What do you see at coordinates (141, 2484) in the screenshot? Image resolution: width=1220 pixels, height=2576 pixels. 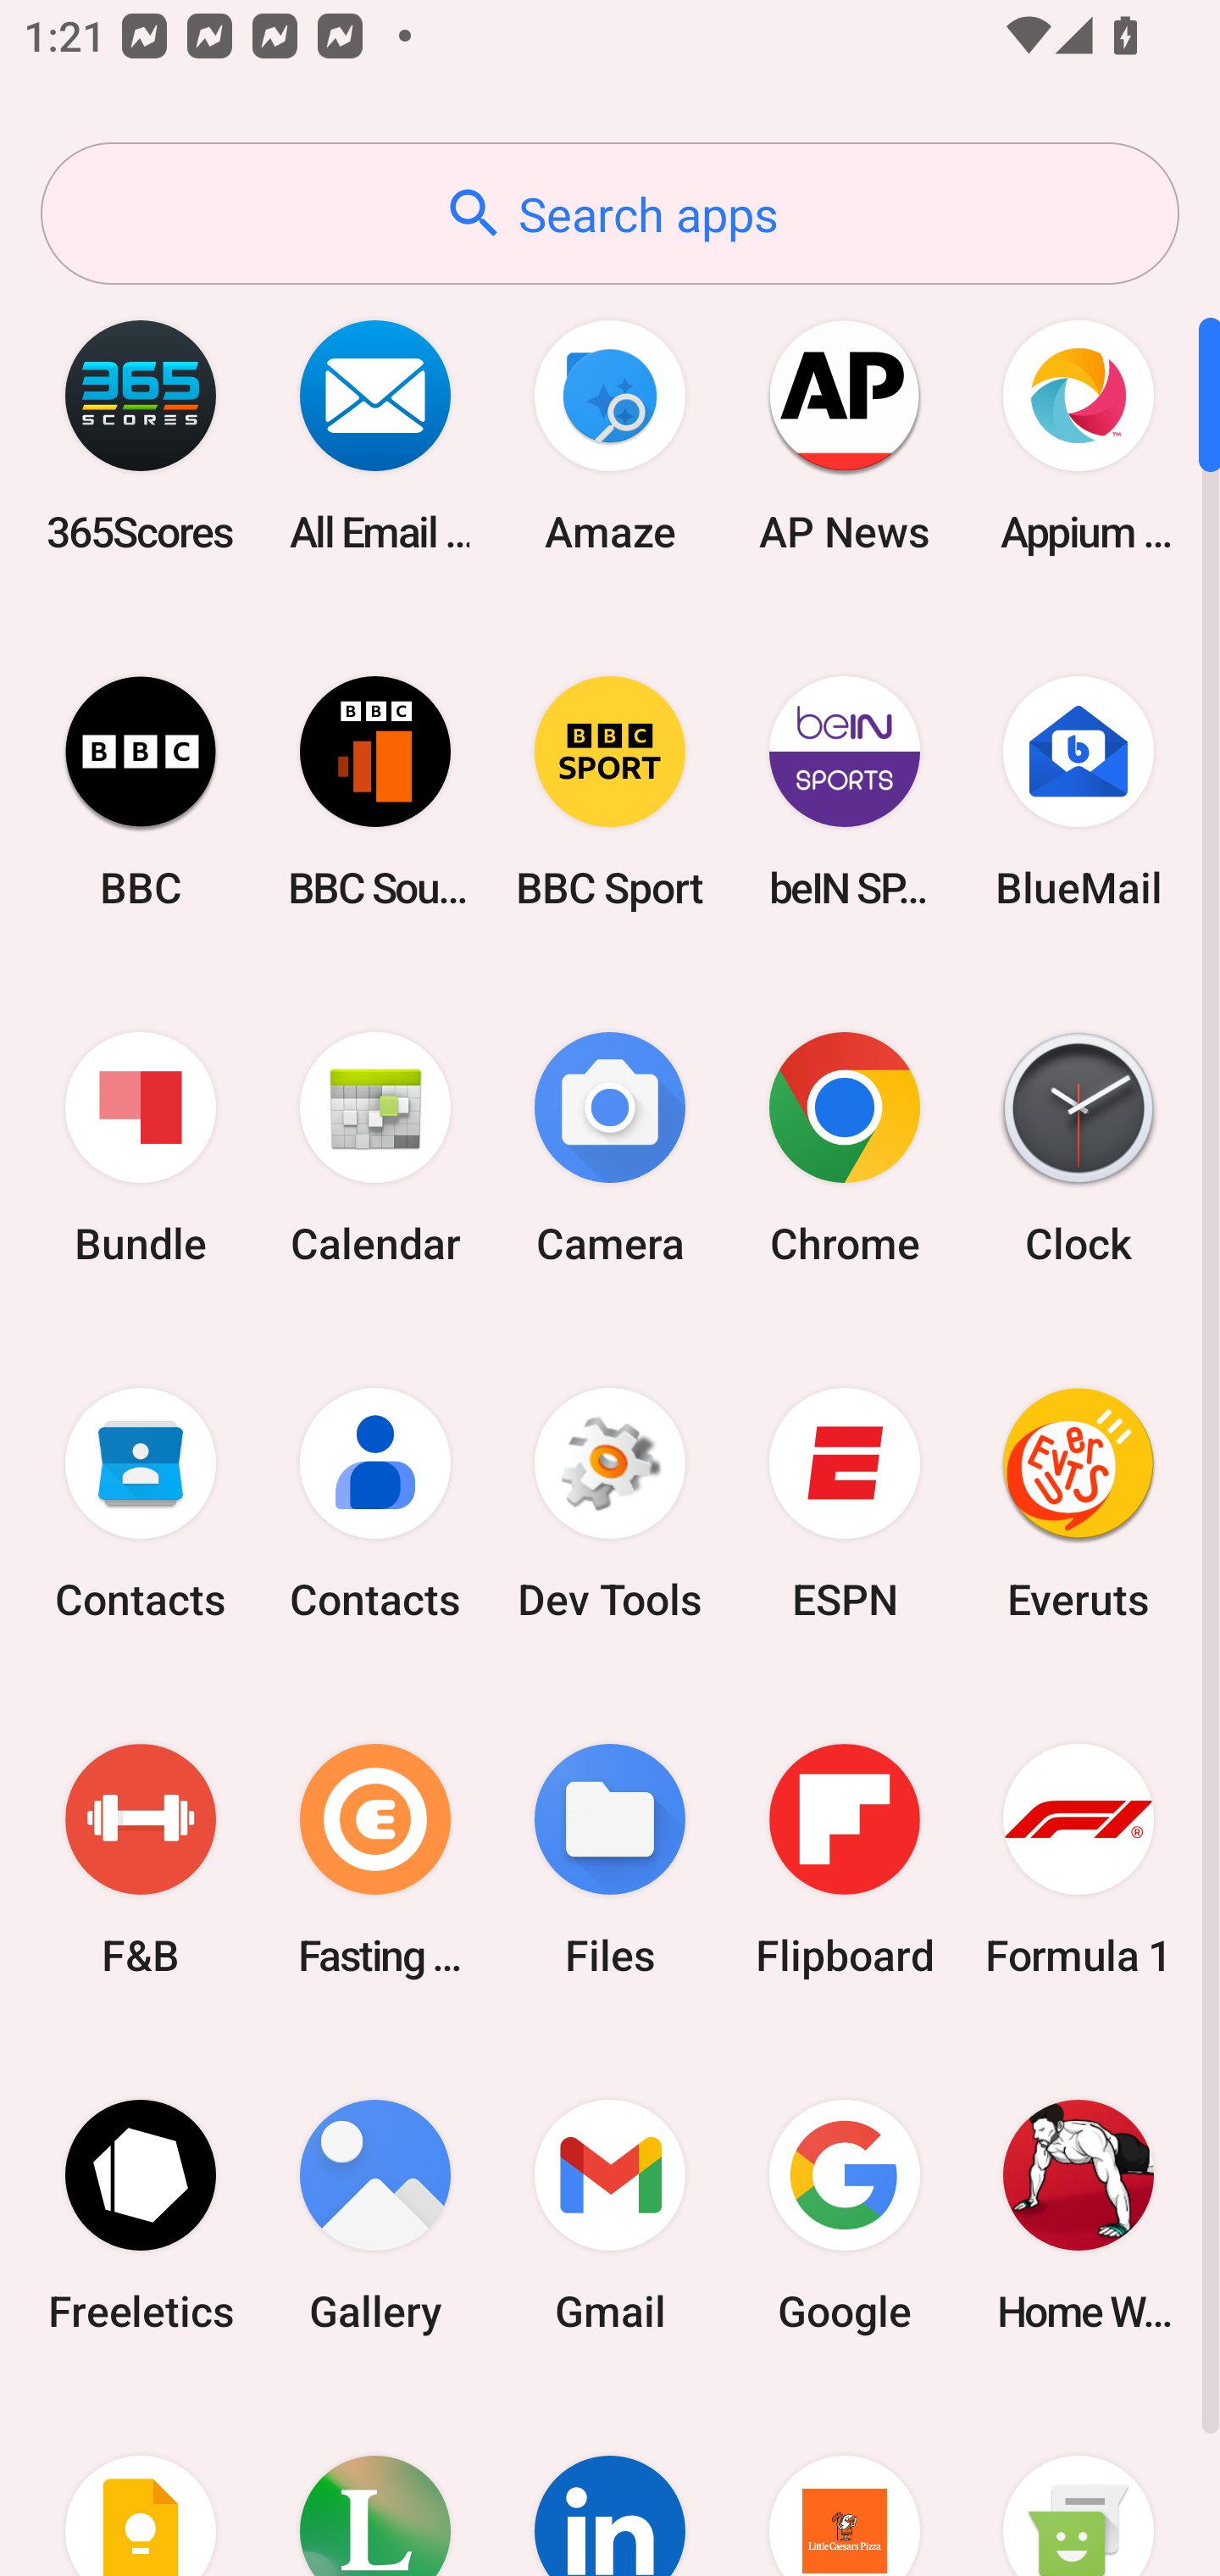 I see `Keep Notes` at bounding box center [141, 2484].